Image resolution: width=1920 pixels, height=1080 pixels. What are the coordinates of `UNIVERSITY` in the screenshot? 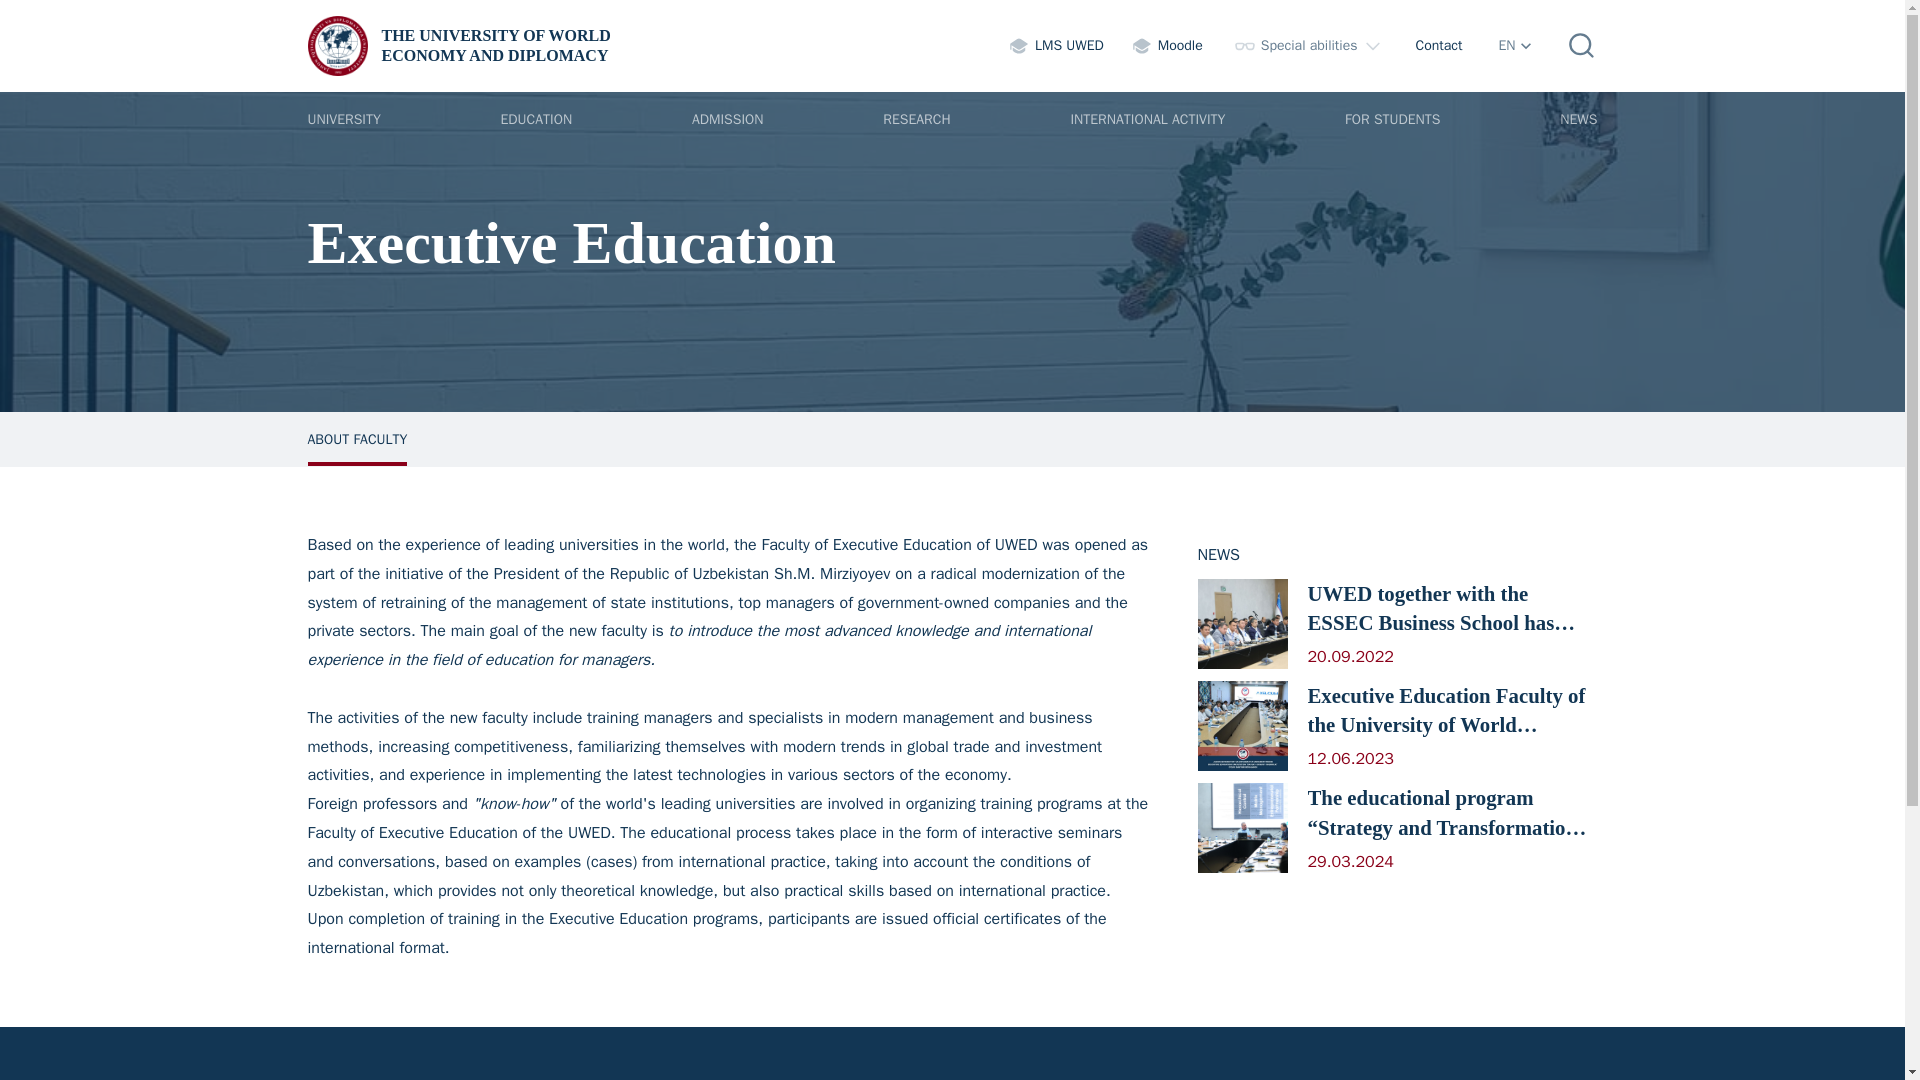 It's located at (344, 118).